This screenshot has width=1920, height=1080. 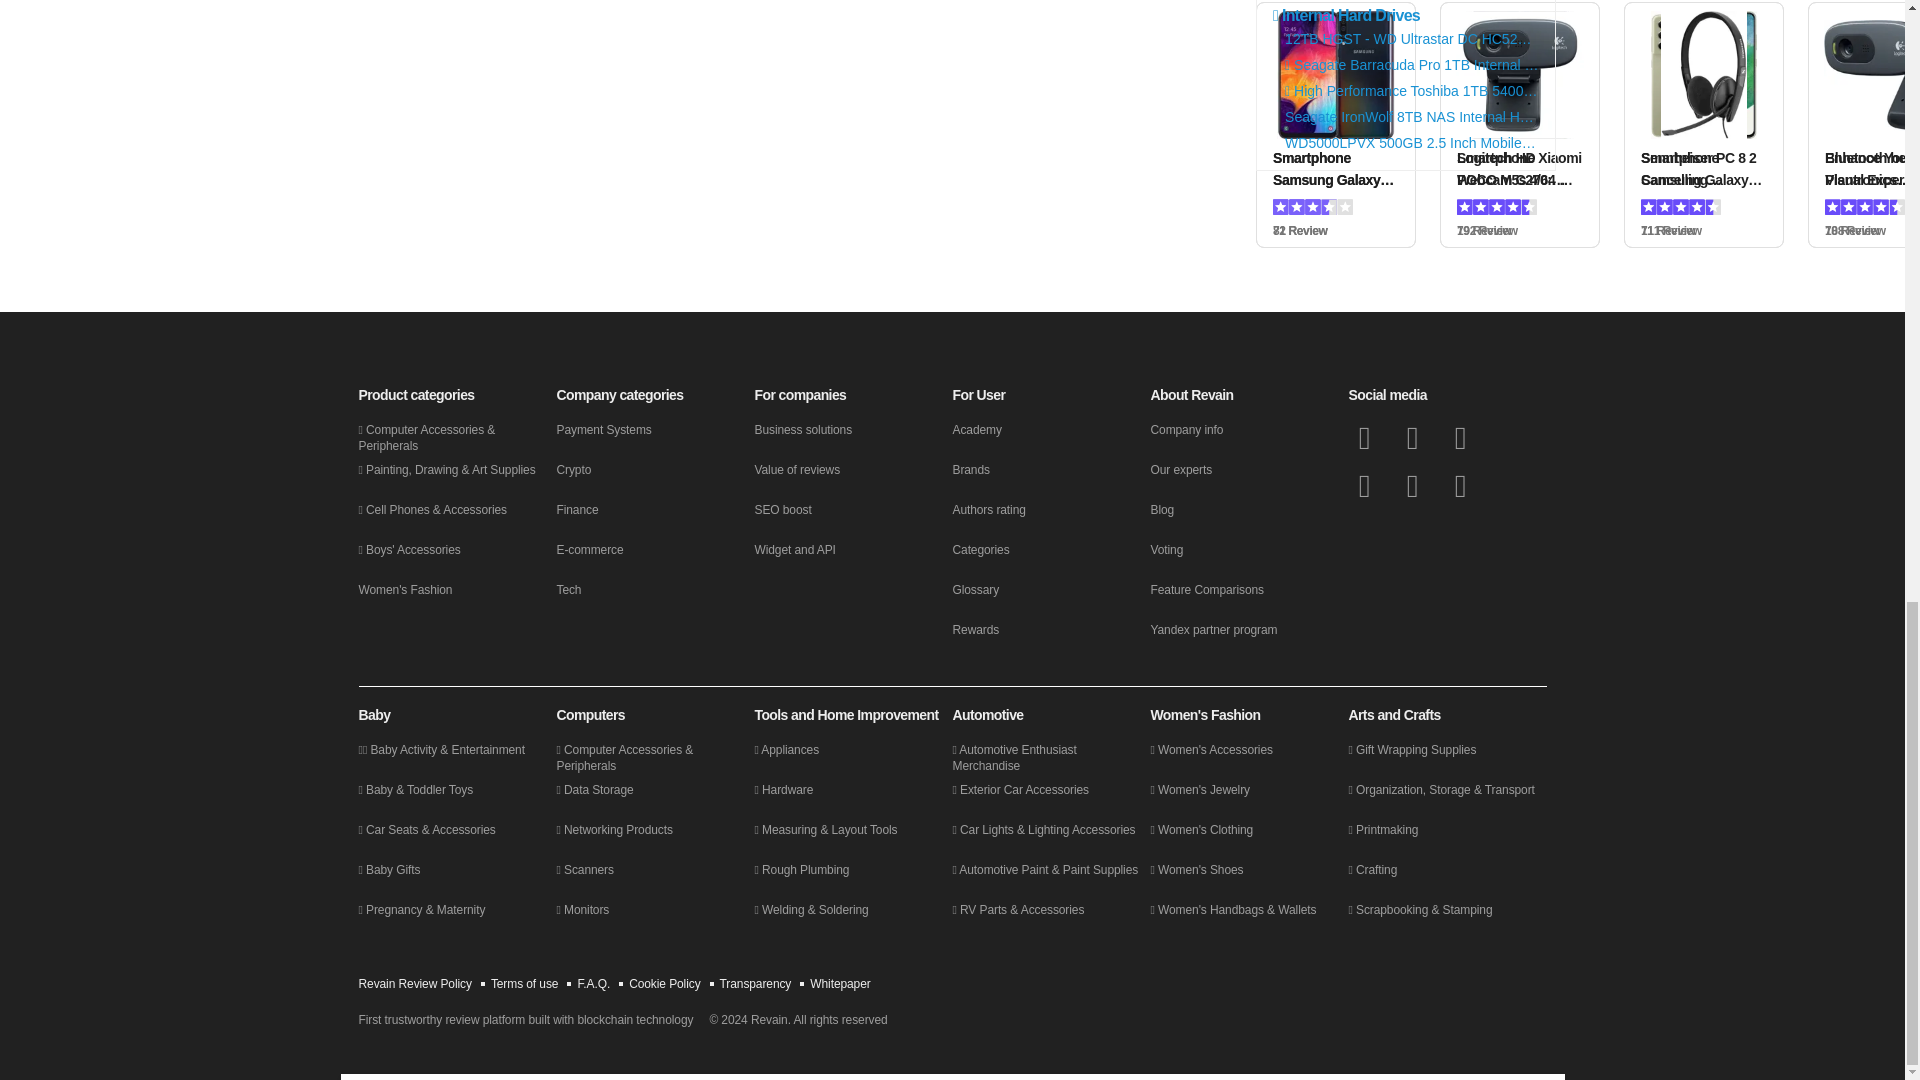 I want to click on Revain Pinterest, so click(x=1460, y=486).